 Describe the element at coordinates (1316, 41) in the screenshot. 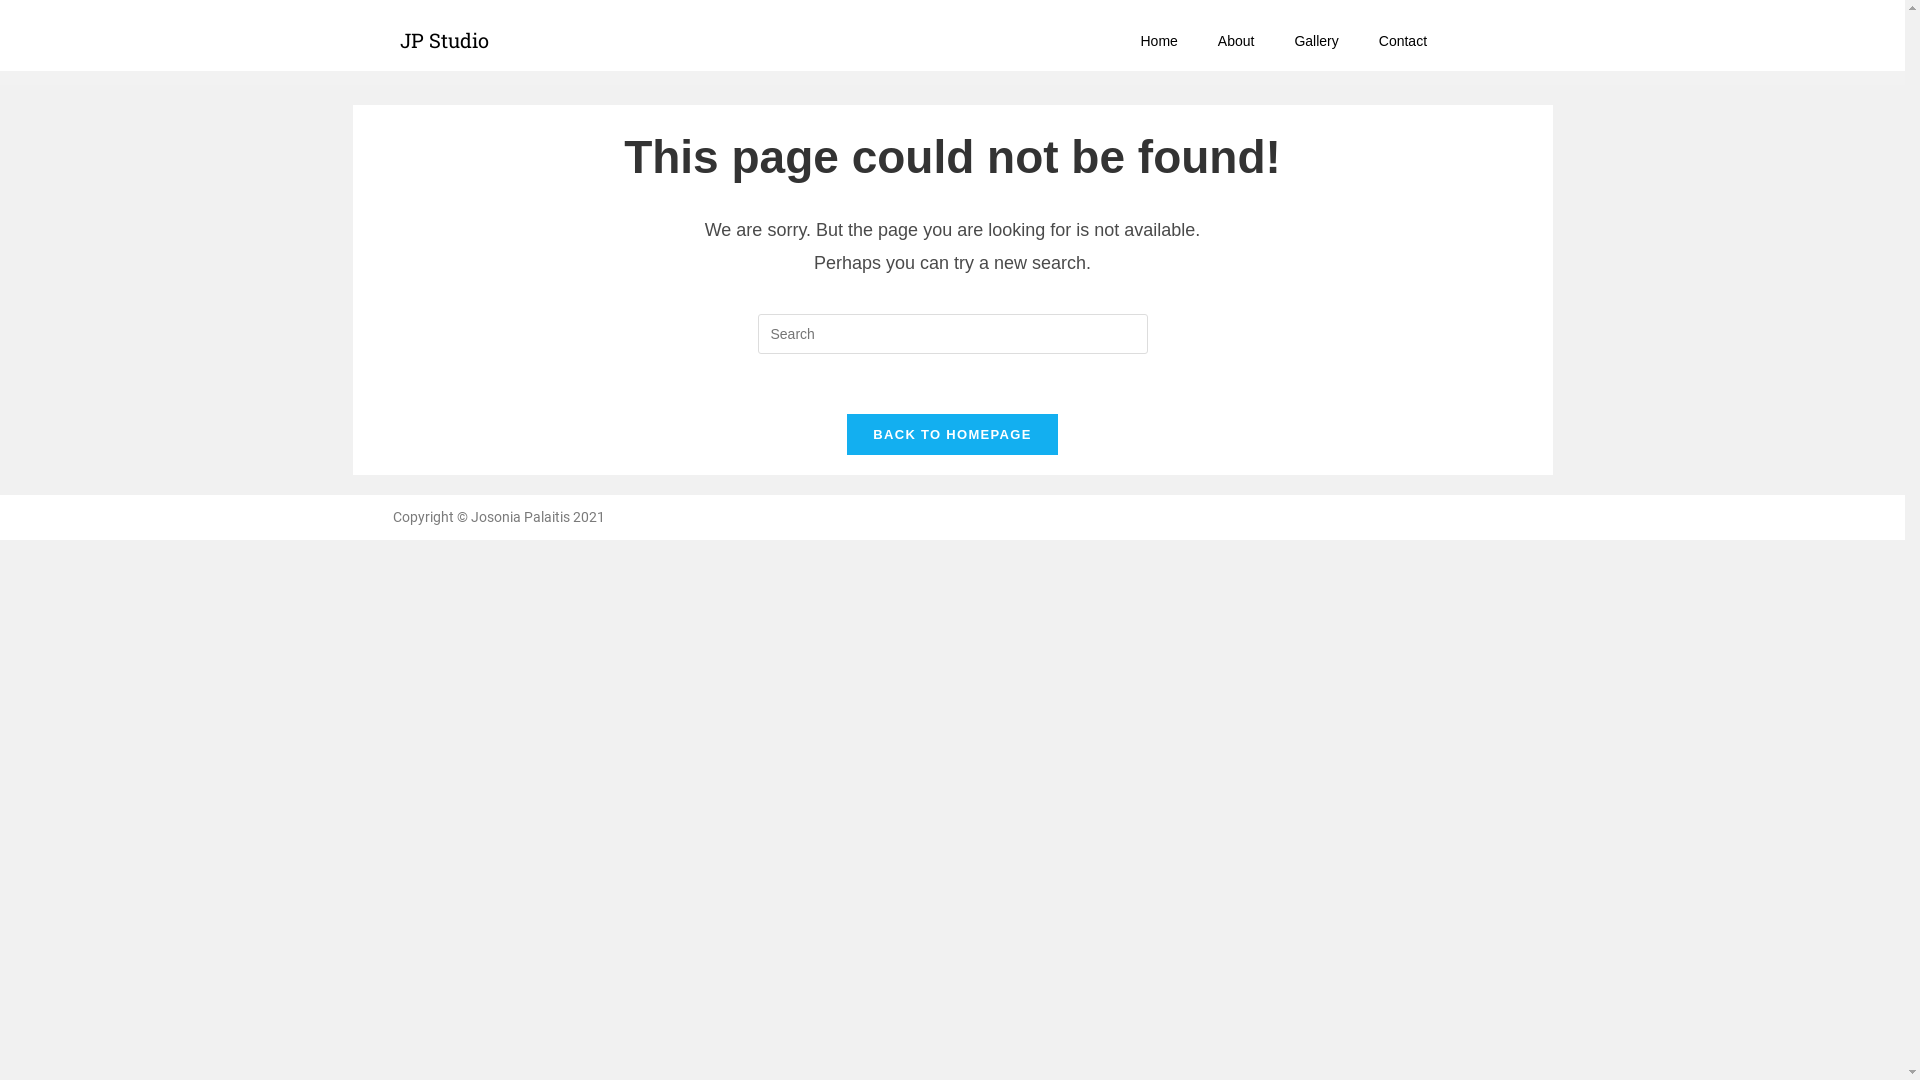

I see `Gallery` at that location.